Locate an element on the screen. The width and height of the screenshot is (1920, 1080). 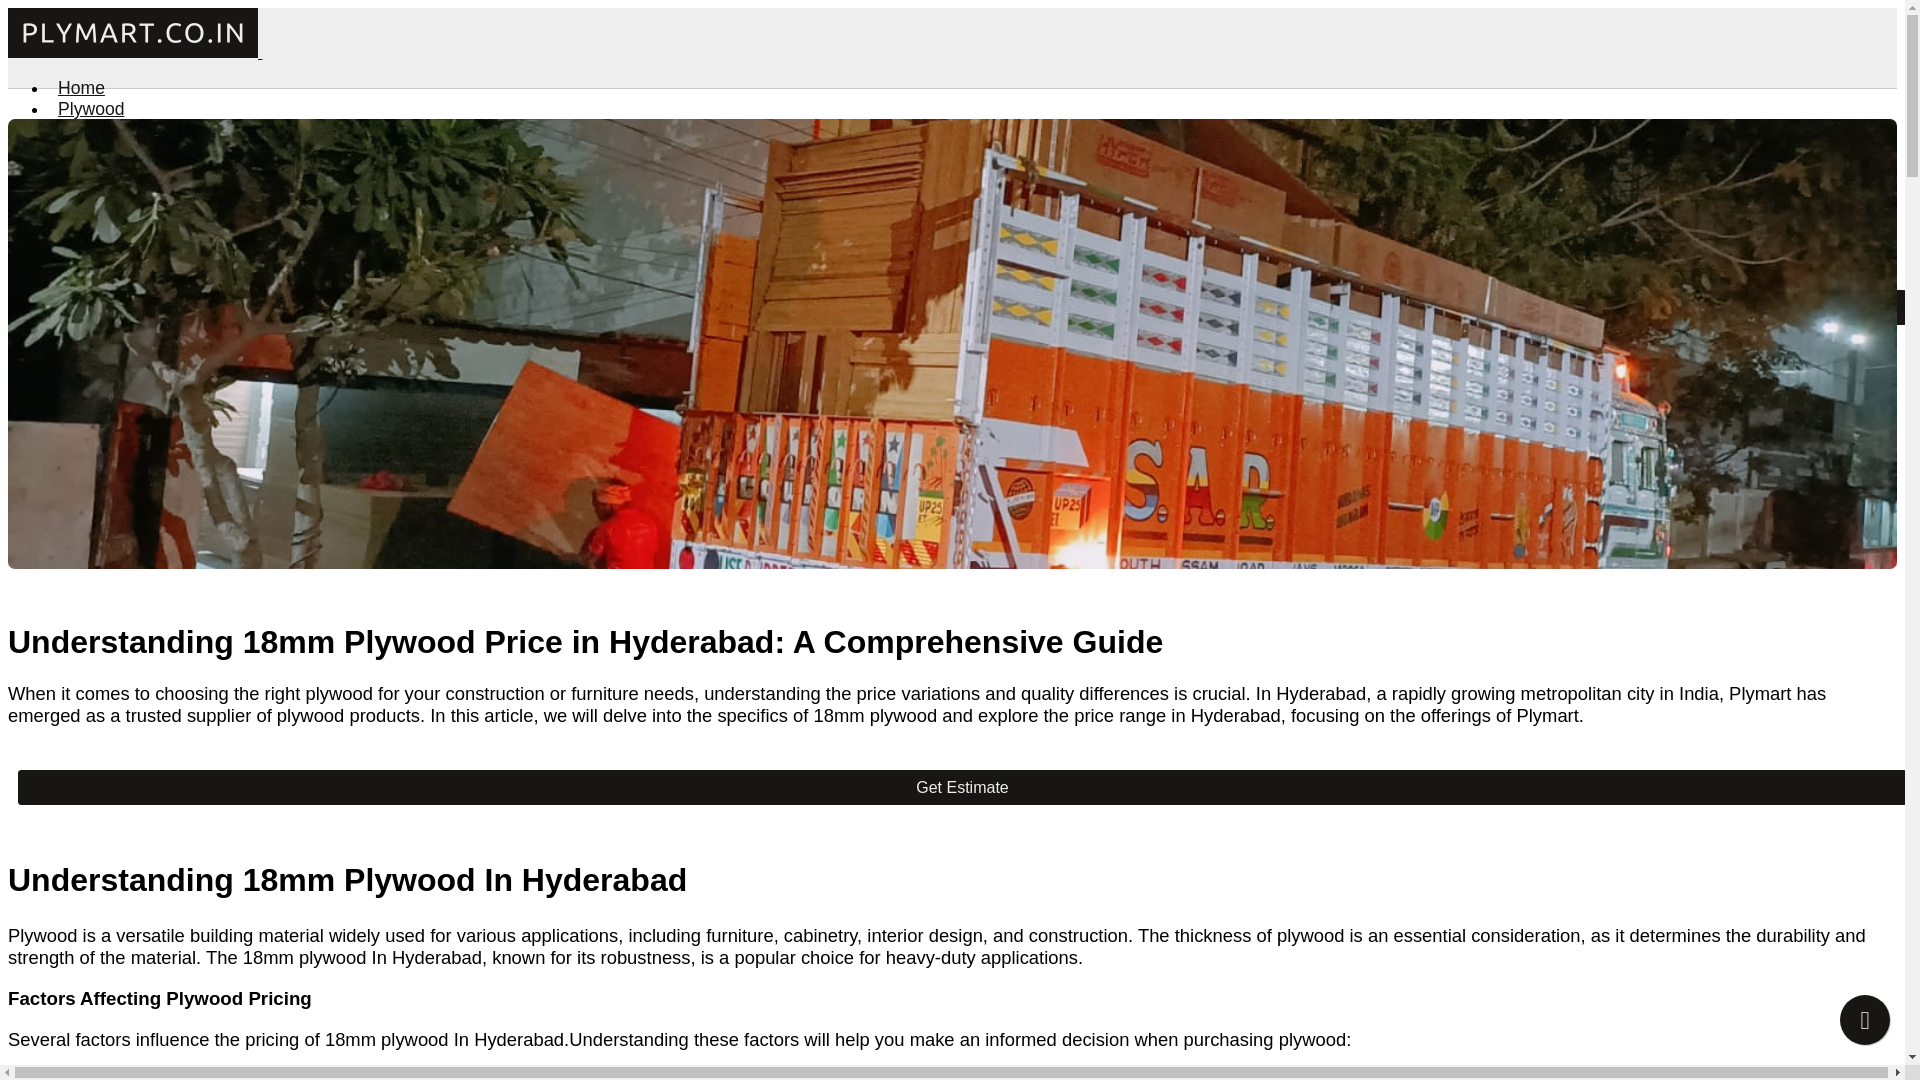
Decor is located at coordinates (76, 212).